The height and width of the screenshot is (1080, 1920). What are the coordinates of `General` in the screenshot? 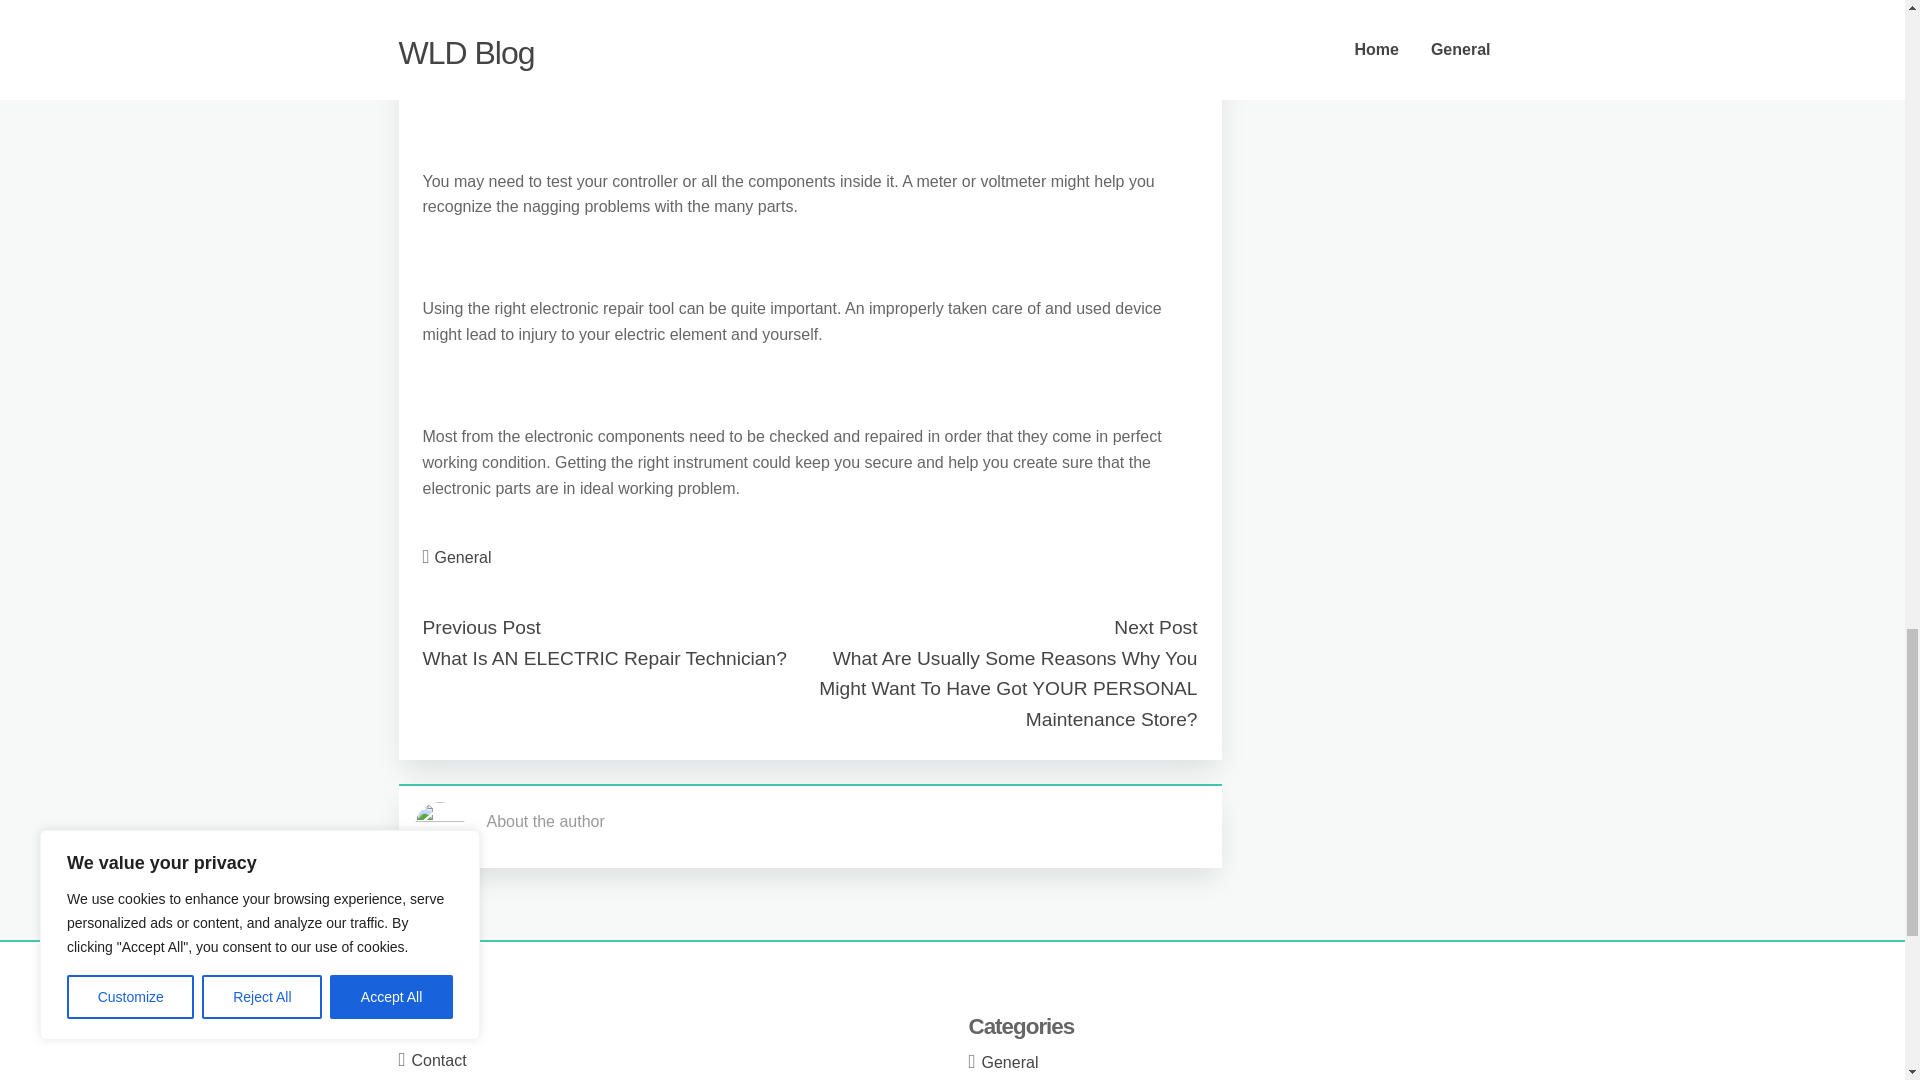 It's located at (1010, 1062).